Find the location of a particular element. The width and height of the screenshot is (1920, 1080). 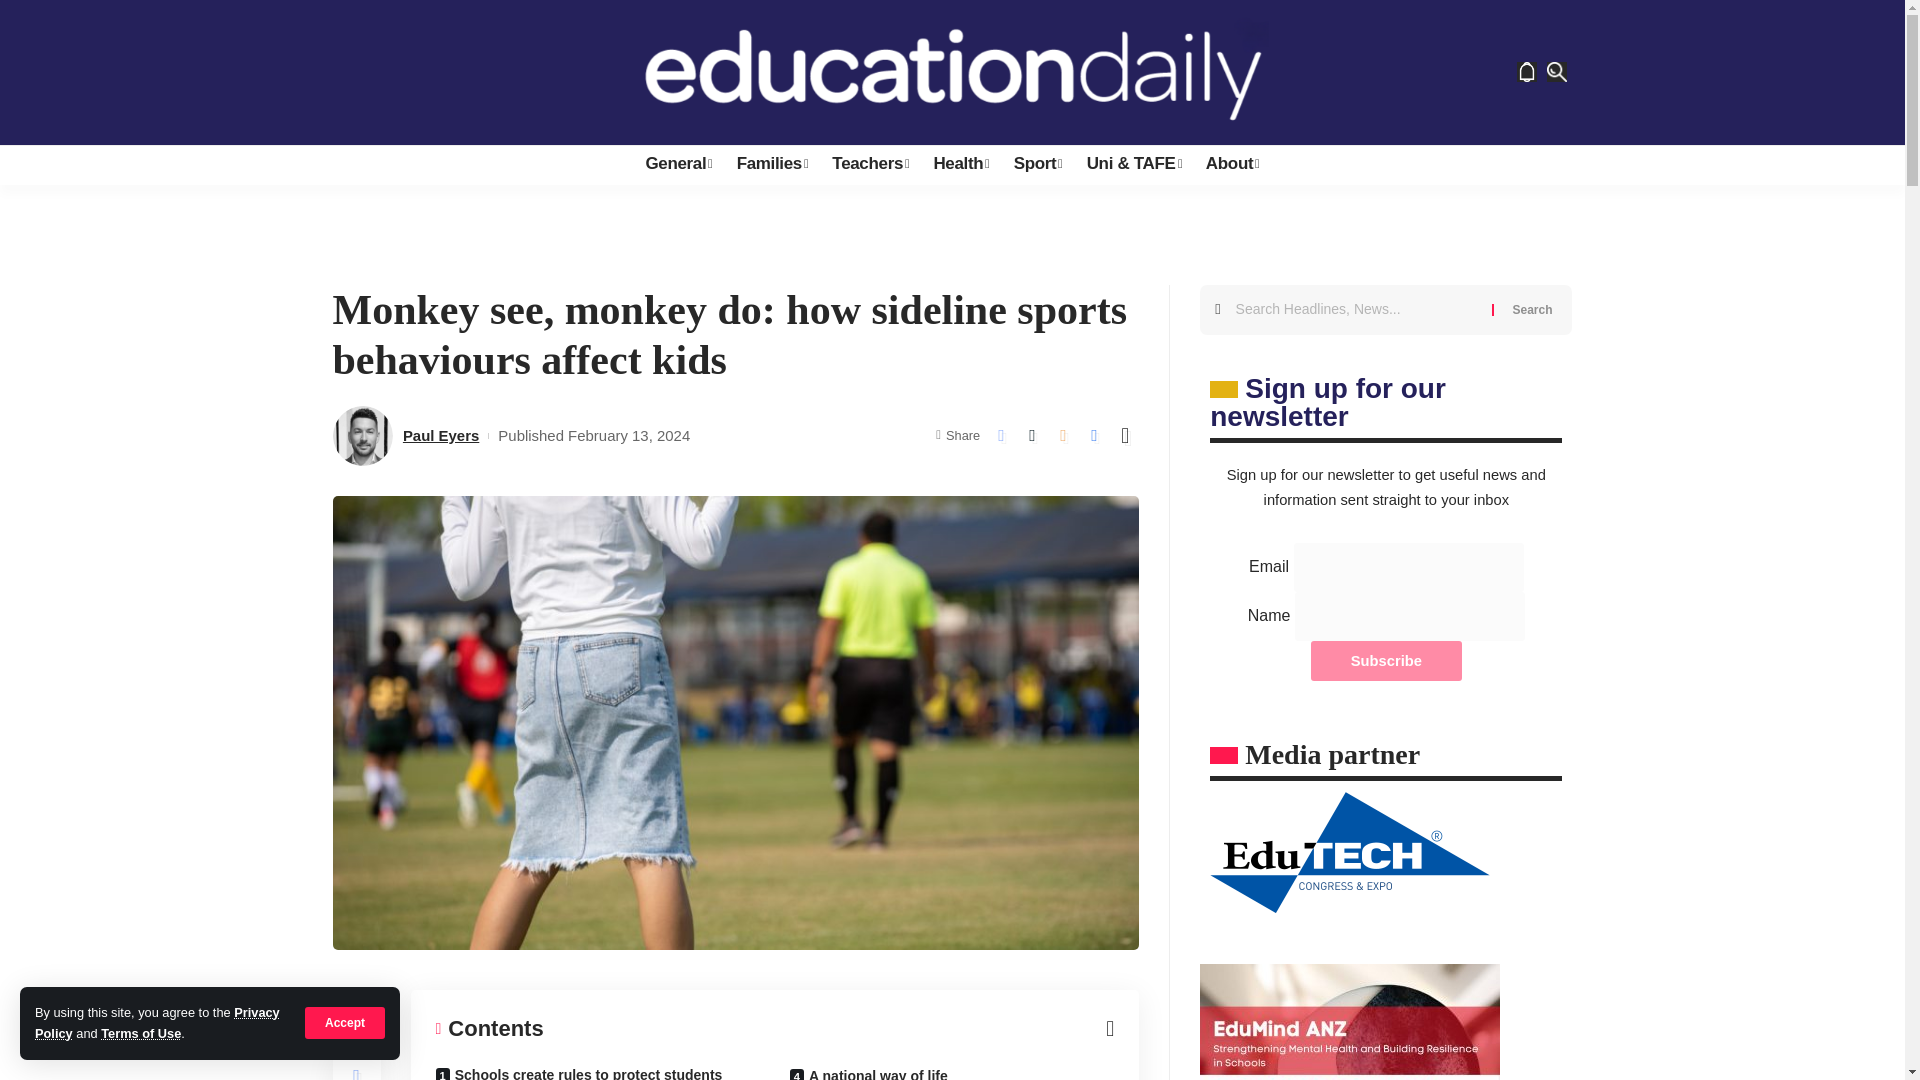

Privacy Policy is located at coordinates (157, 1022).